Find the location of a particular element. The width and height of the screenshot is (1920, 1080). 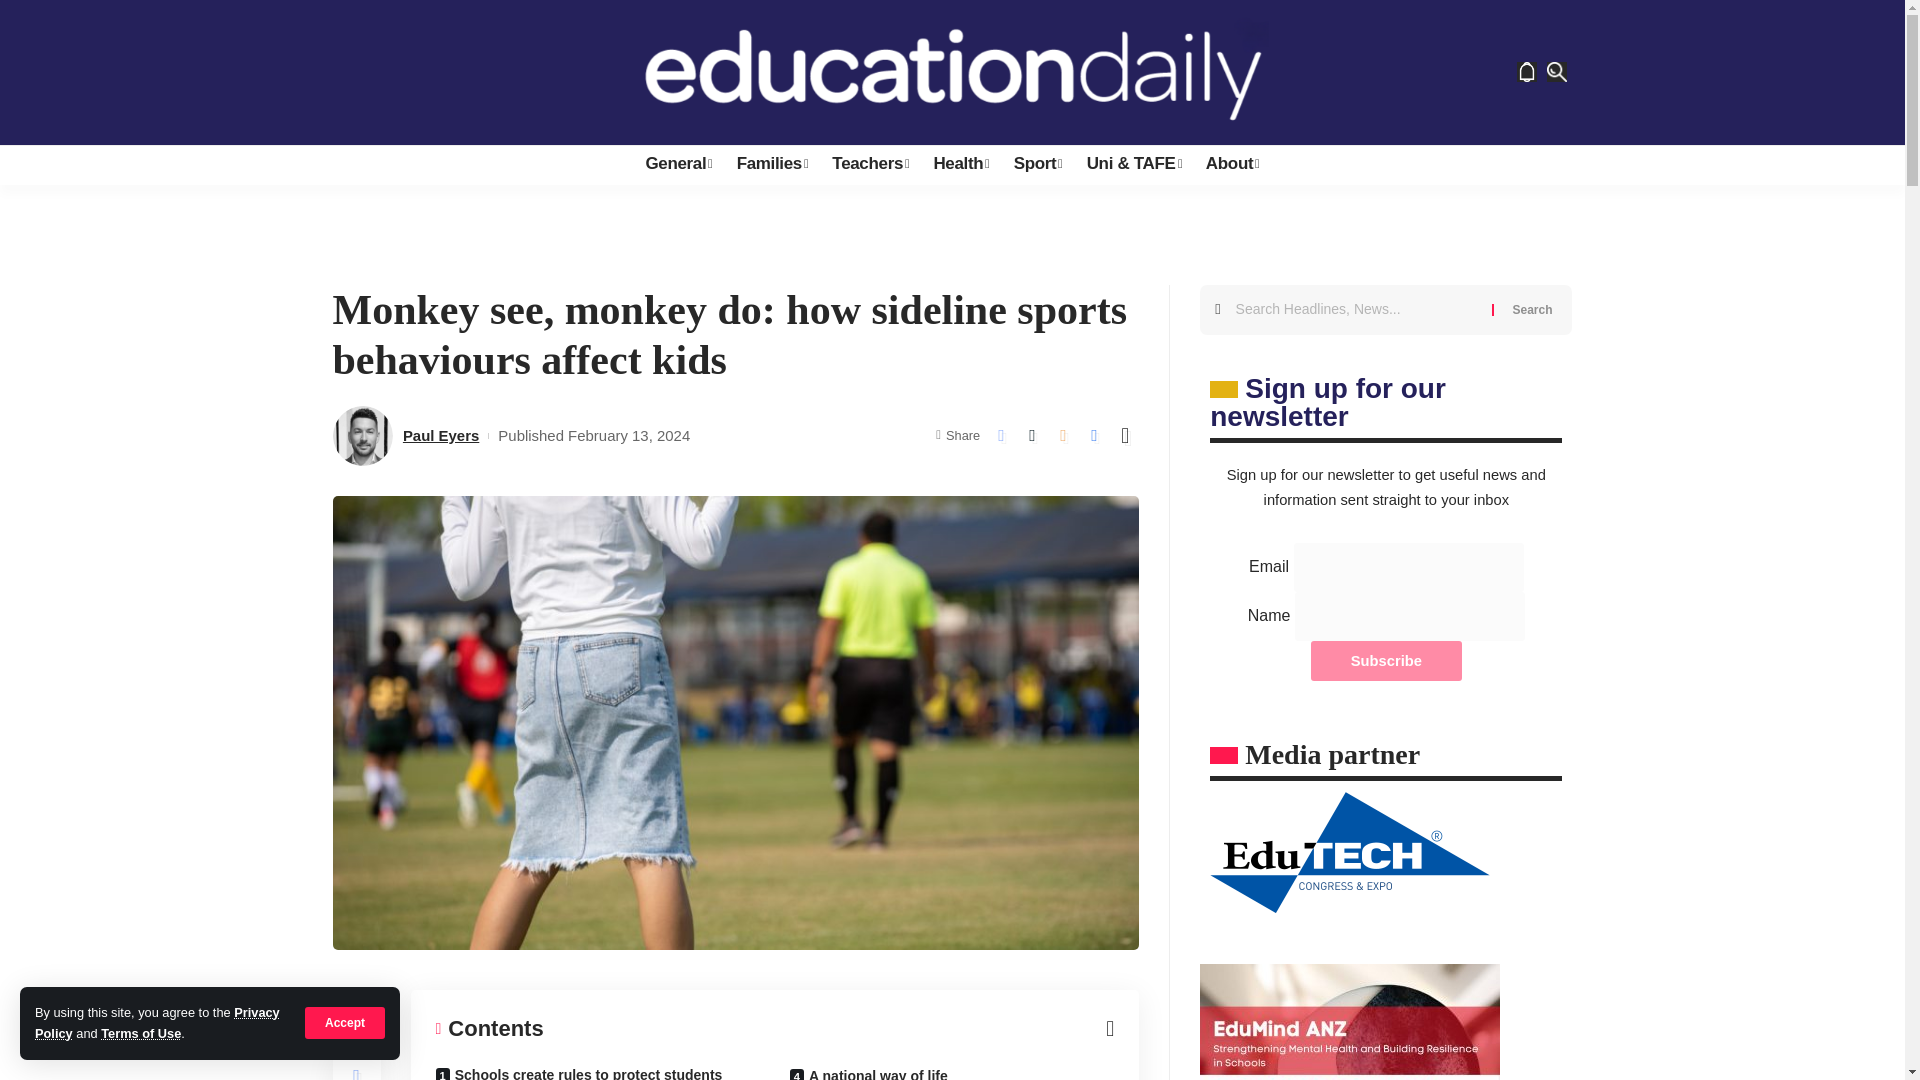

Privacy Policy is located at coordinates (157, 1022).